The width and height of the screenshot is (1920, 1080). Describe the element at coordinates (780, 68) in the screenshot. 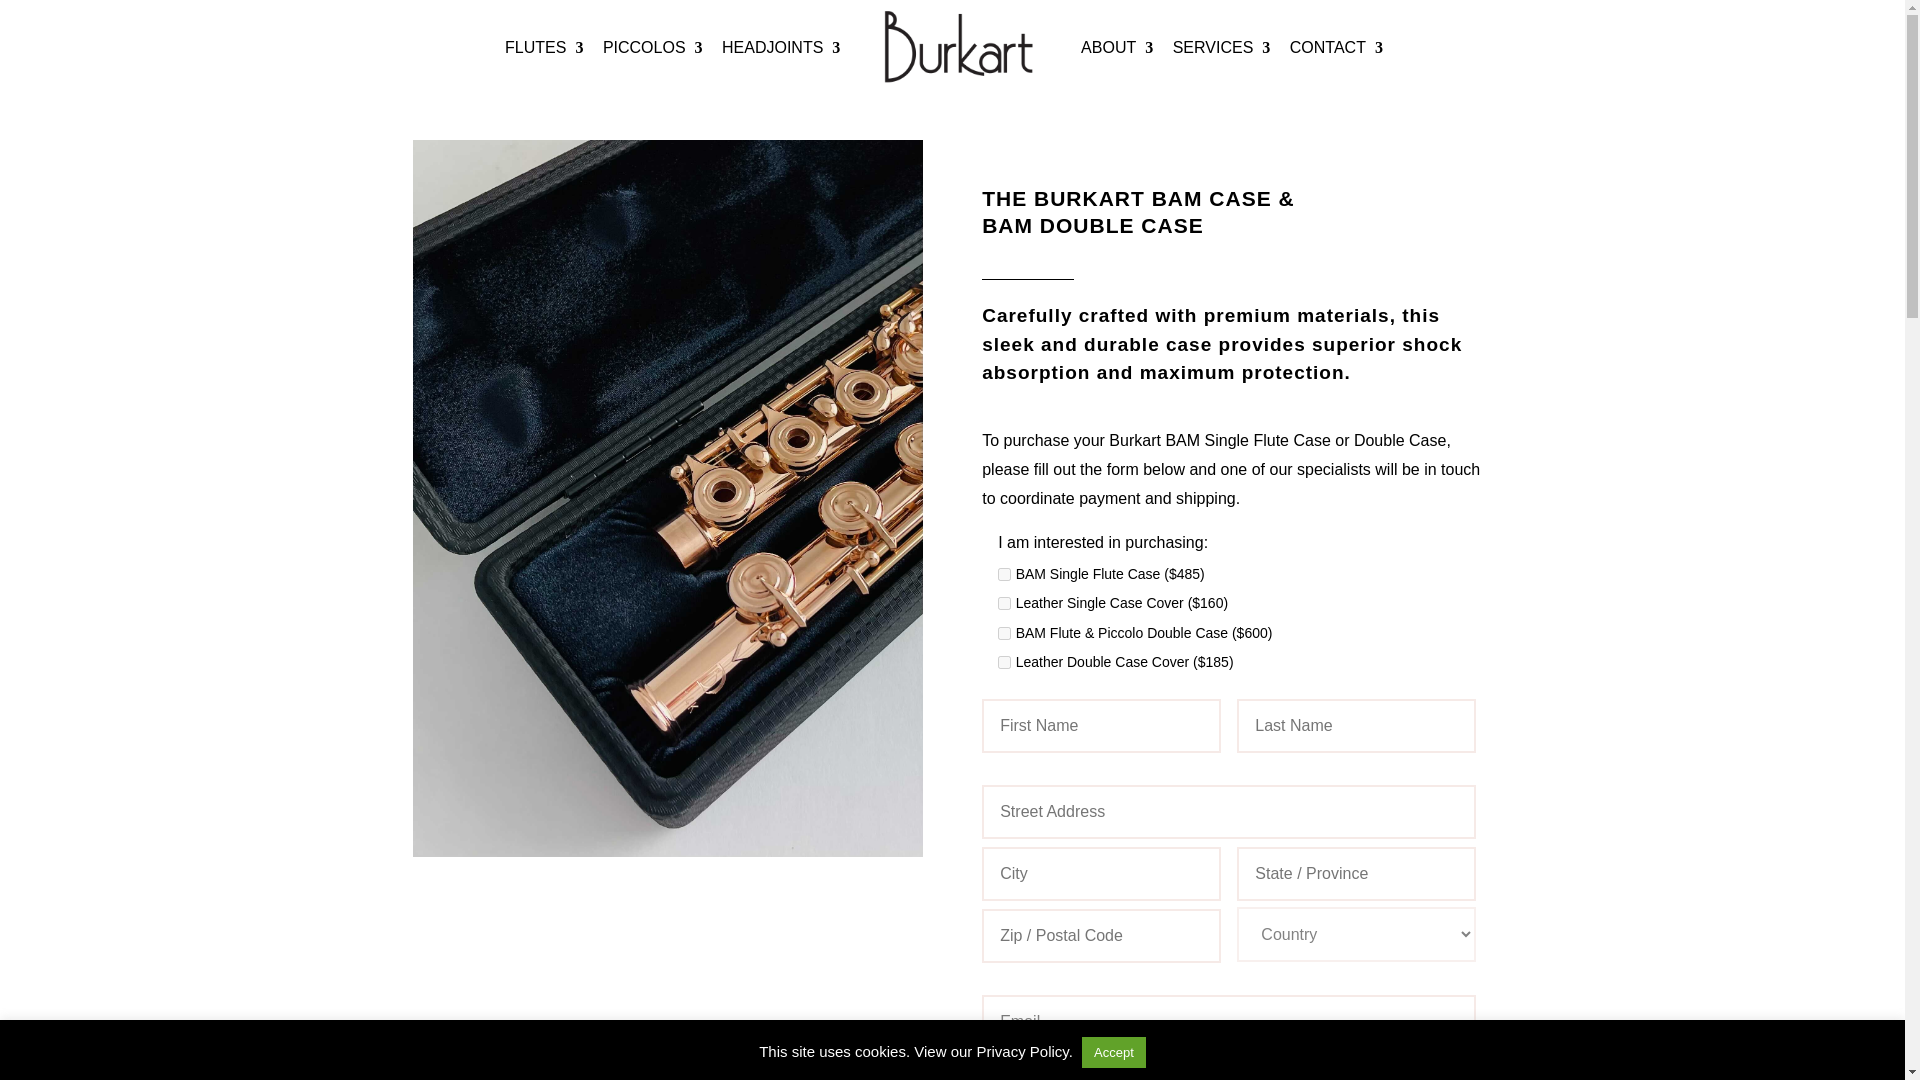

I see `HEADJOINTS` at that location.